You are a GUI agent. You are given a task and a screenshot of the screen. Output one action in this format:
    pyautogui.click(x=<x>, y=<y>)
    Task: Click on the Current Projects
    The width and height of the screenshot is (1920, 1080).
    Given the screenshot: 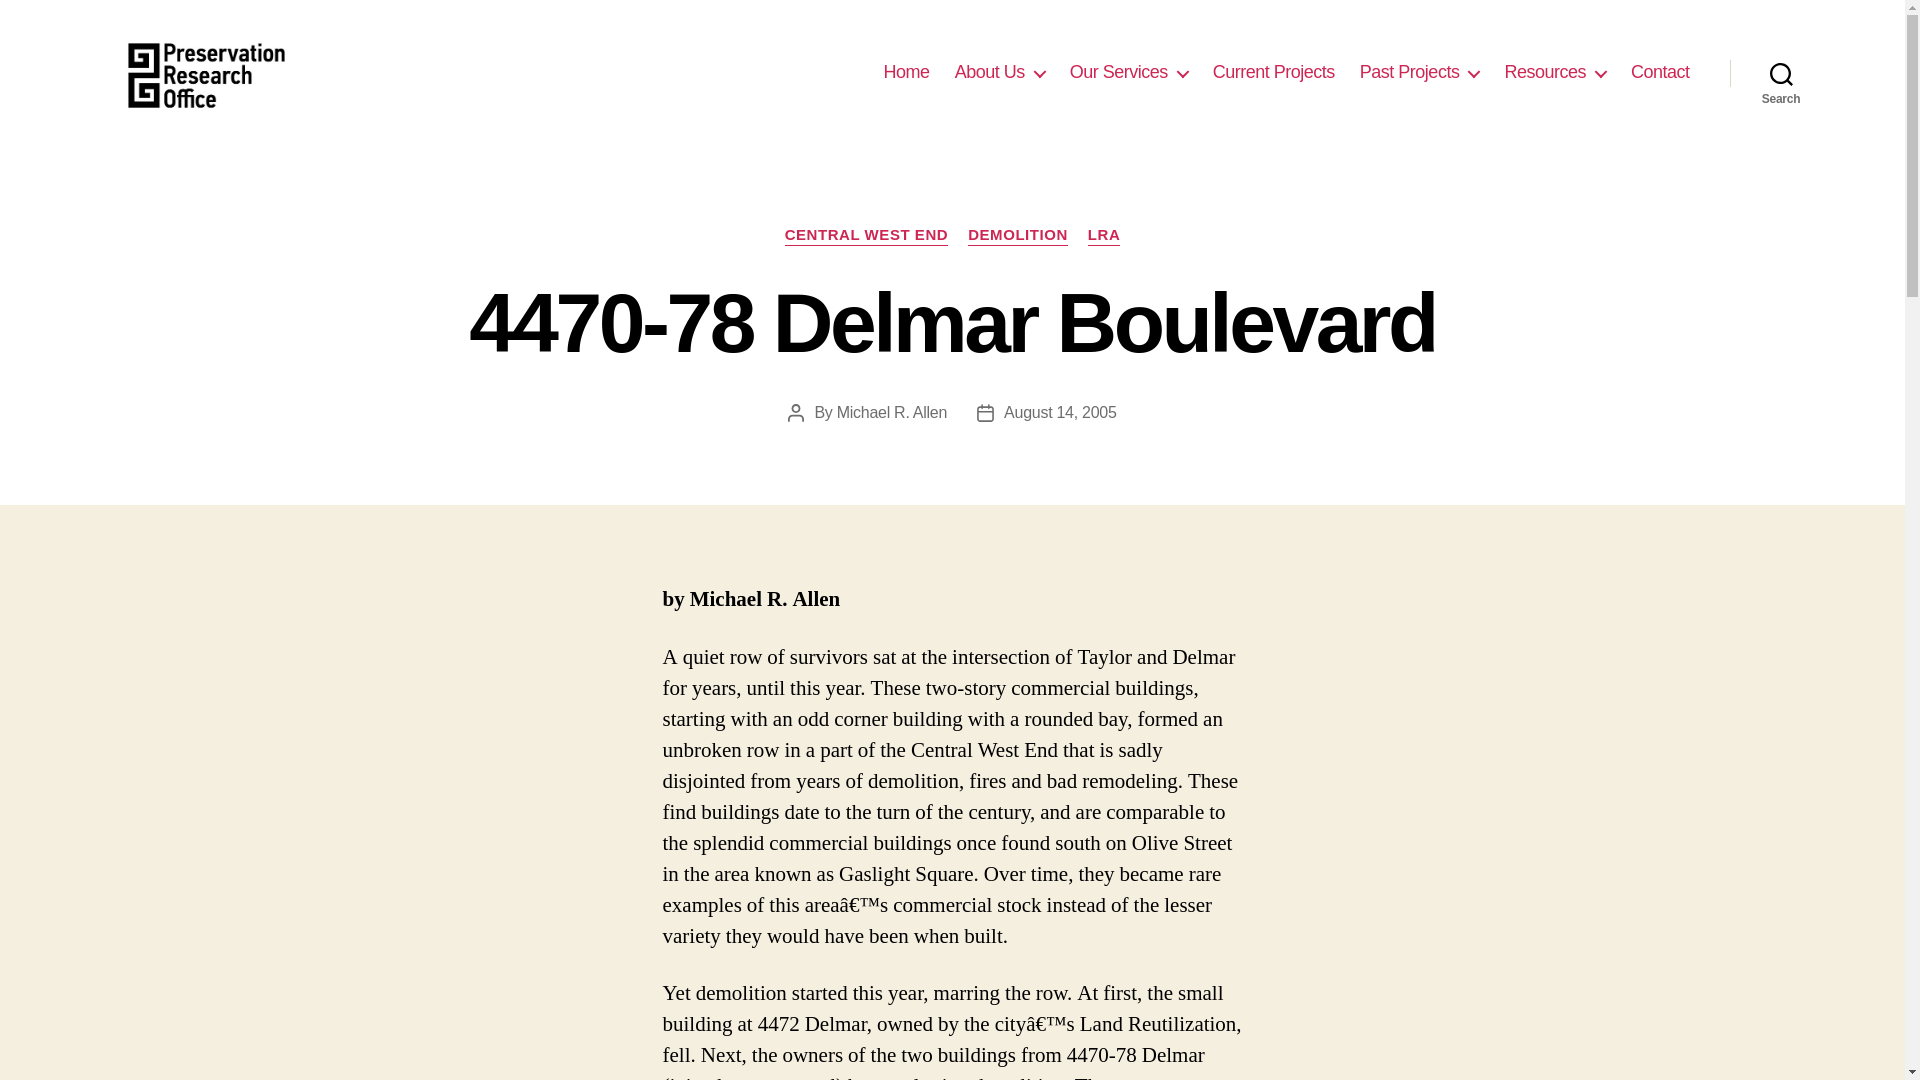 What is the action you would take?
    pyautogui.click(x=1274, y=72)
    